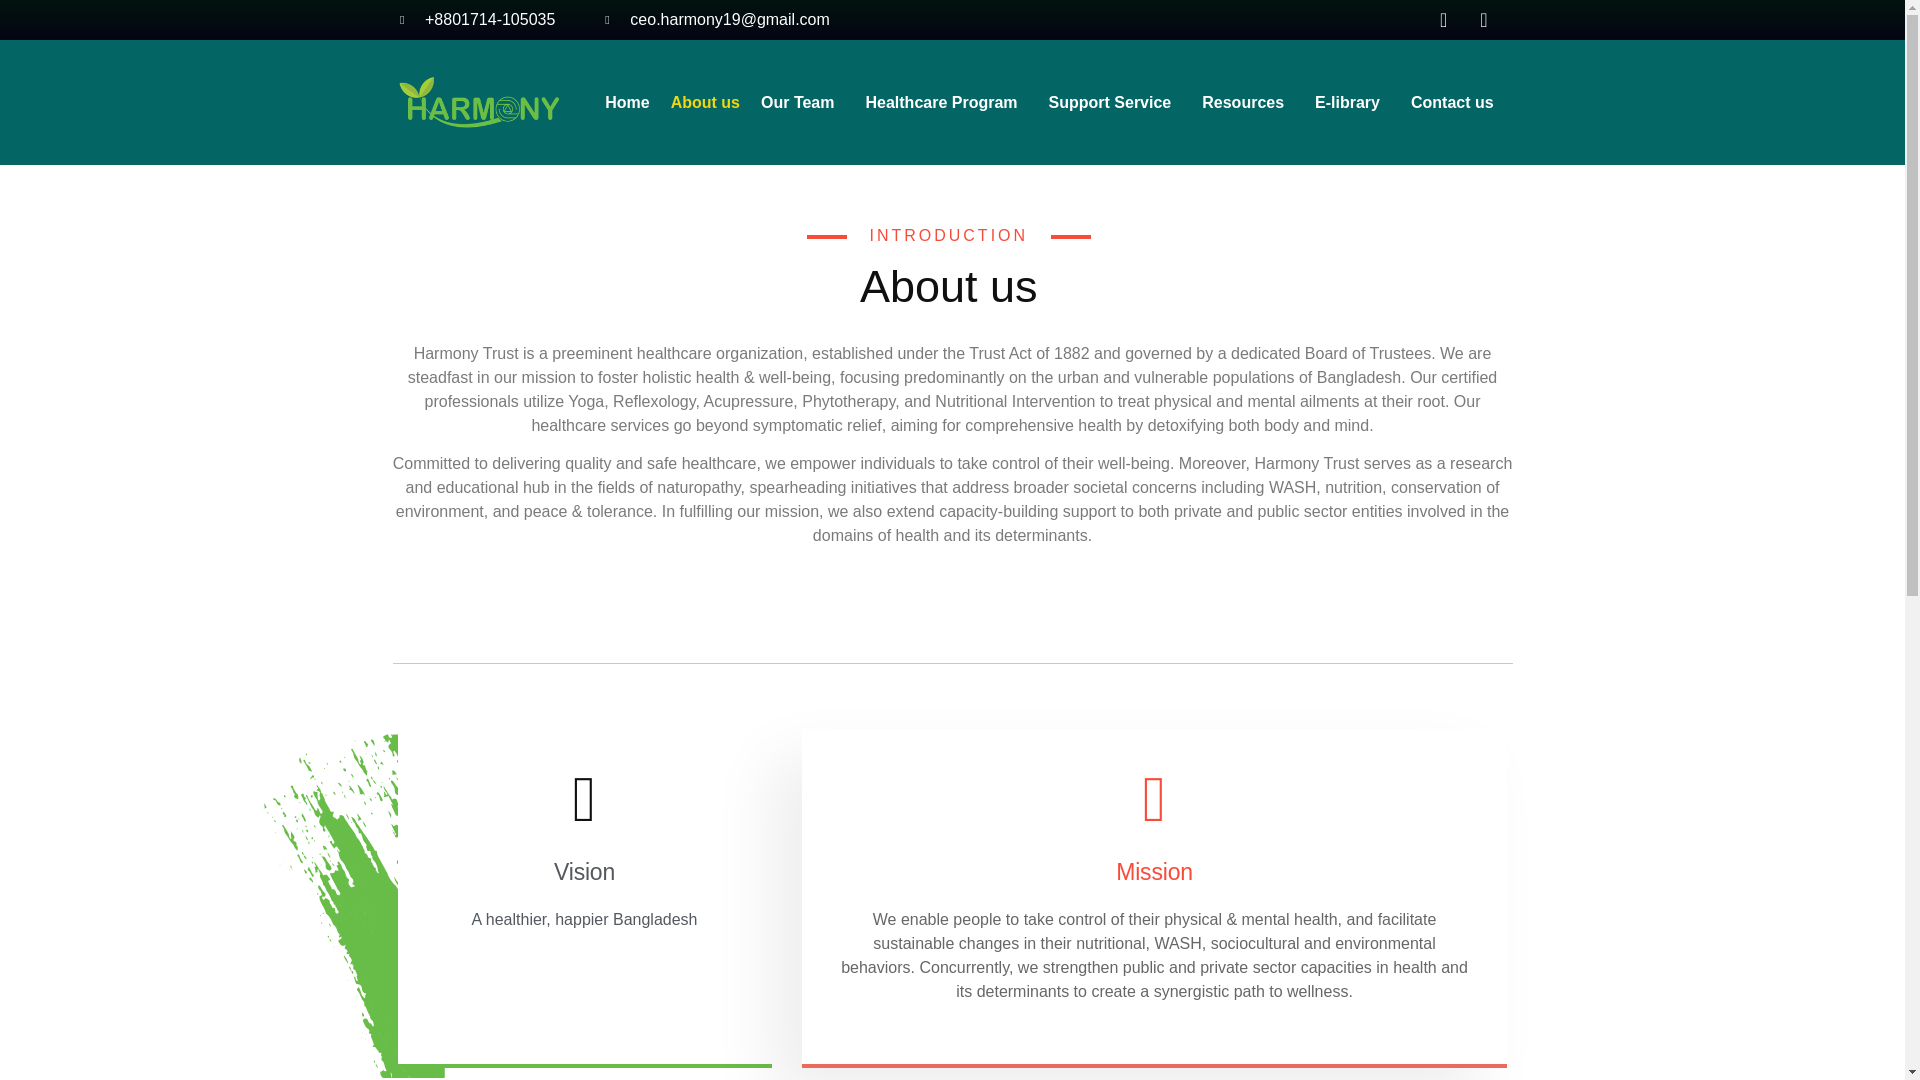 This screenshot has height=1080, width=1920. What do you see at coordinates (802, 102) in the screenshot?
I see `Our Team` at bounding box center [802, 102].